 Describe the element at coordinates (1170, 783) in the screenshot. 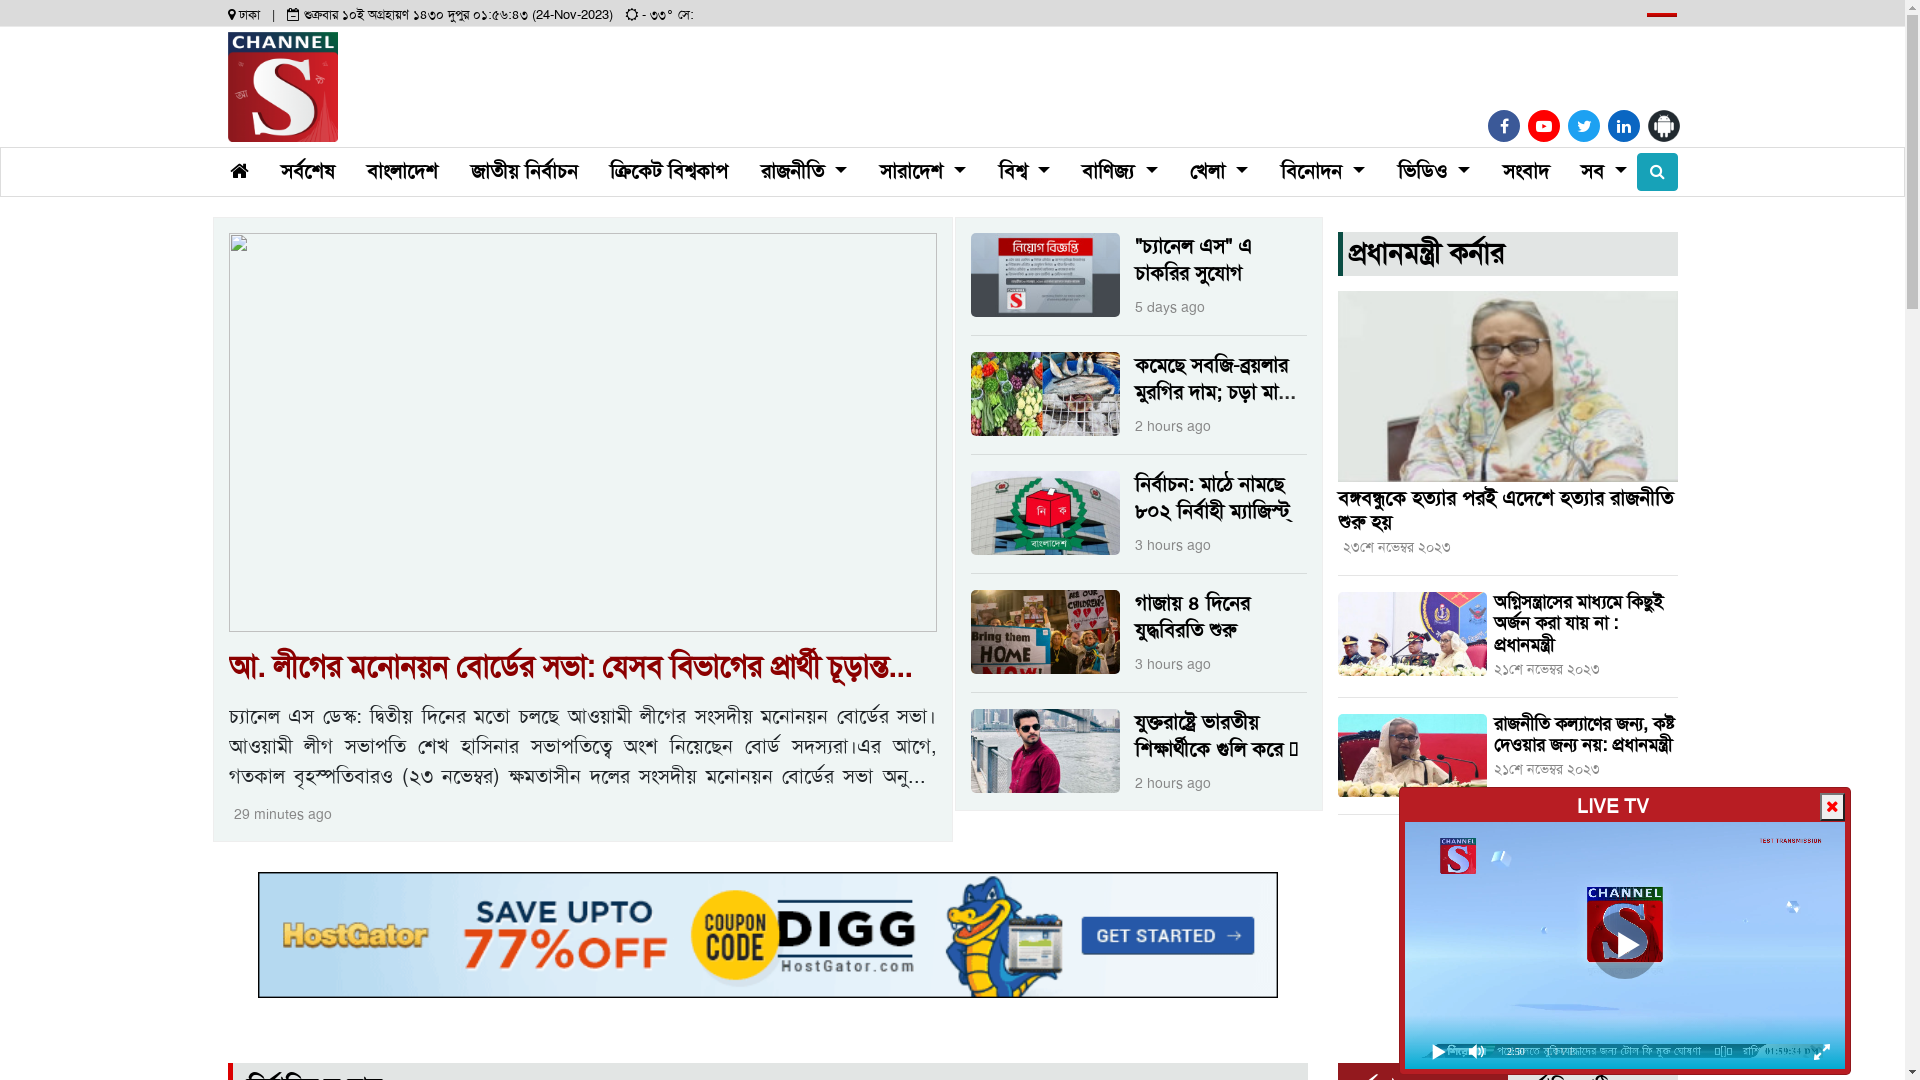

I see `2 hours ago` at that location.